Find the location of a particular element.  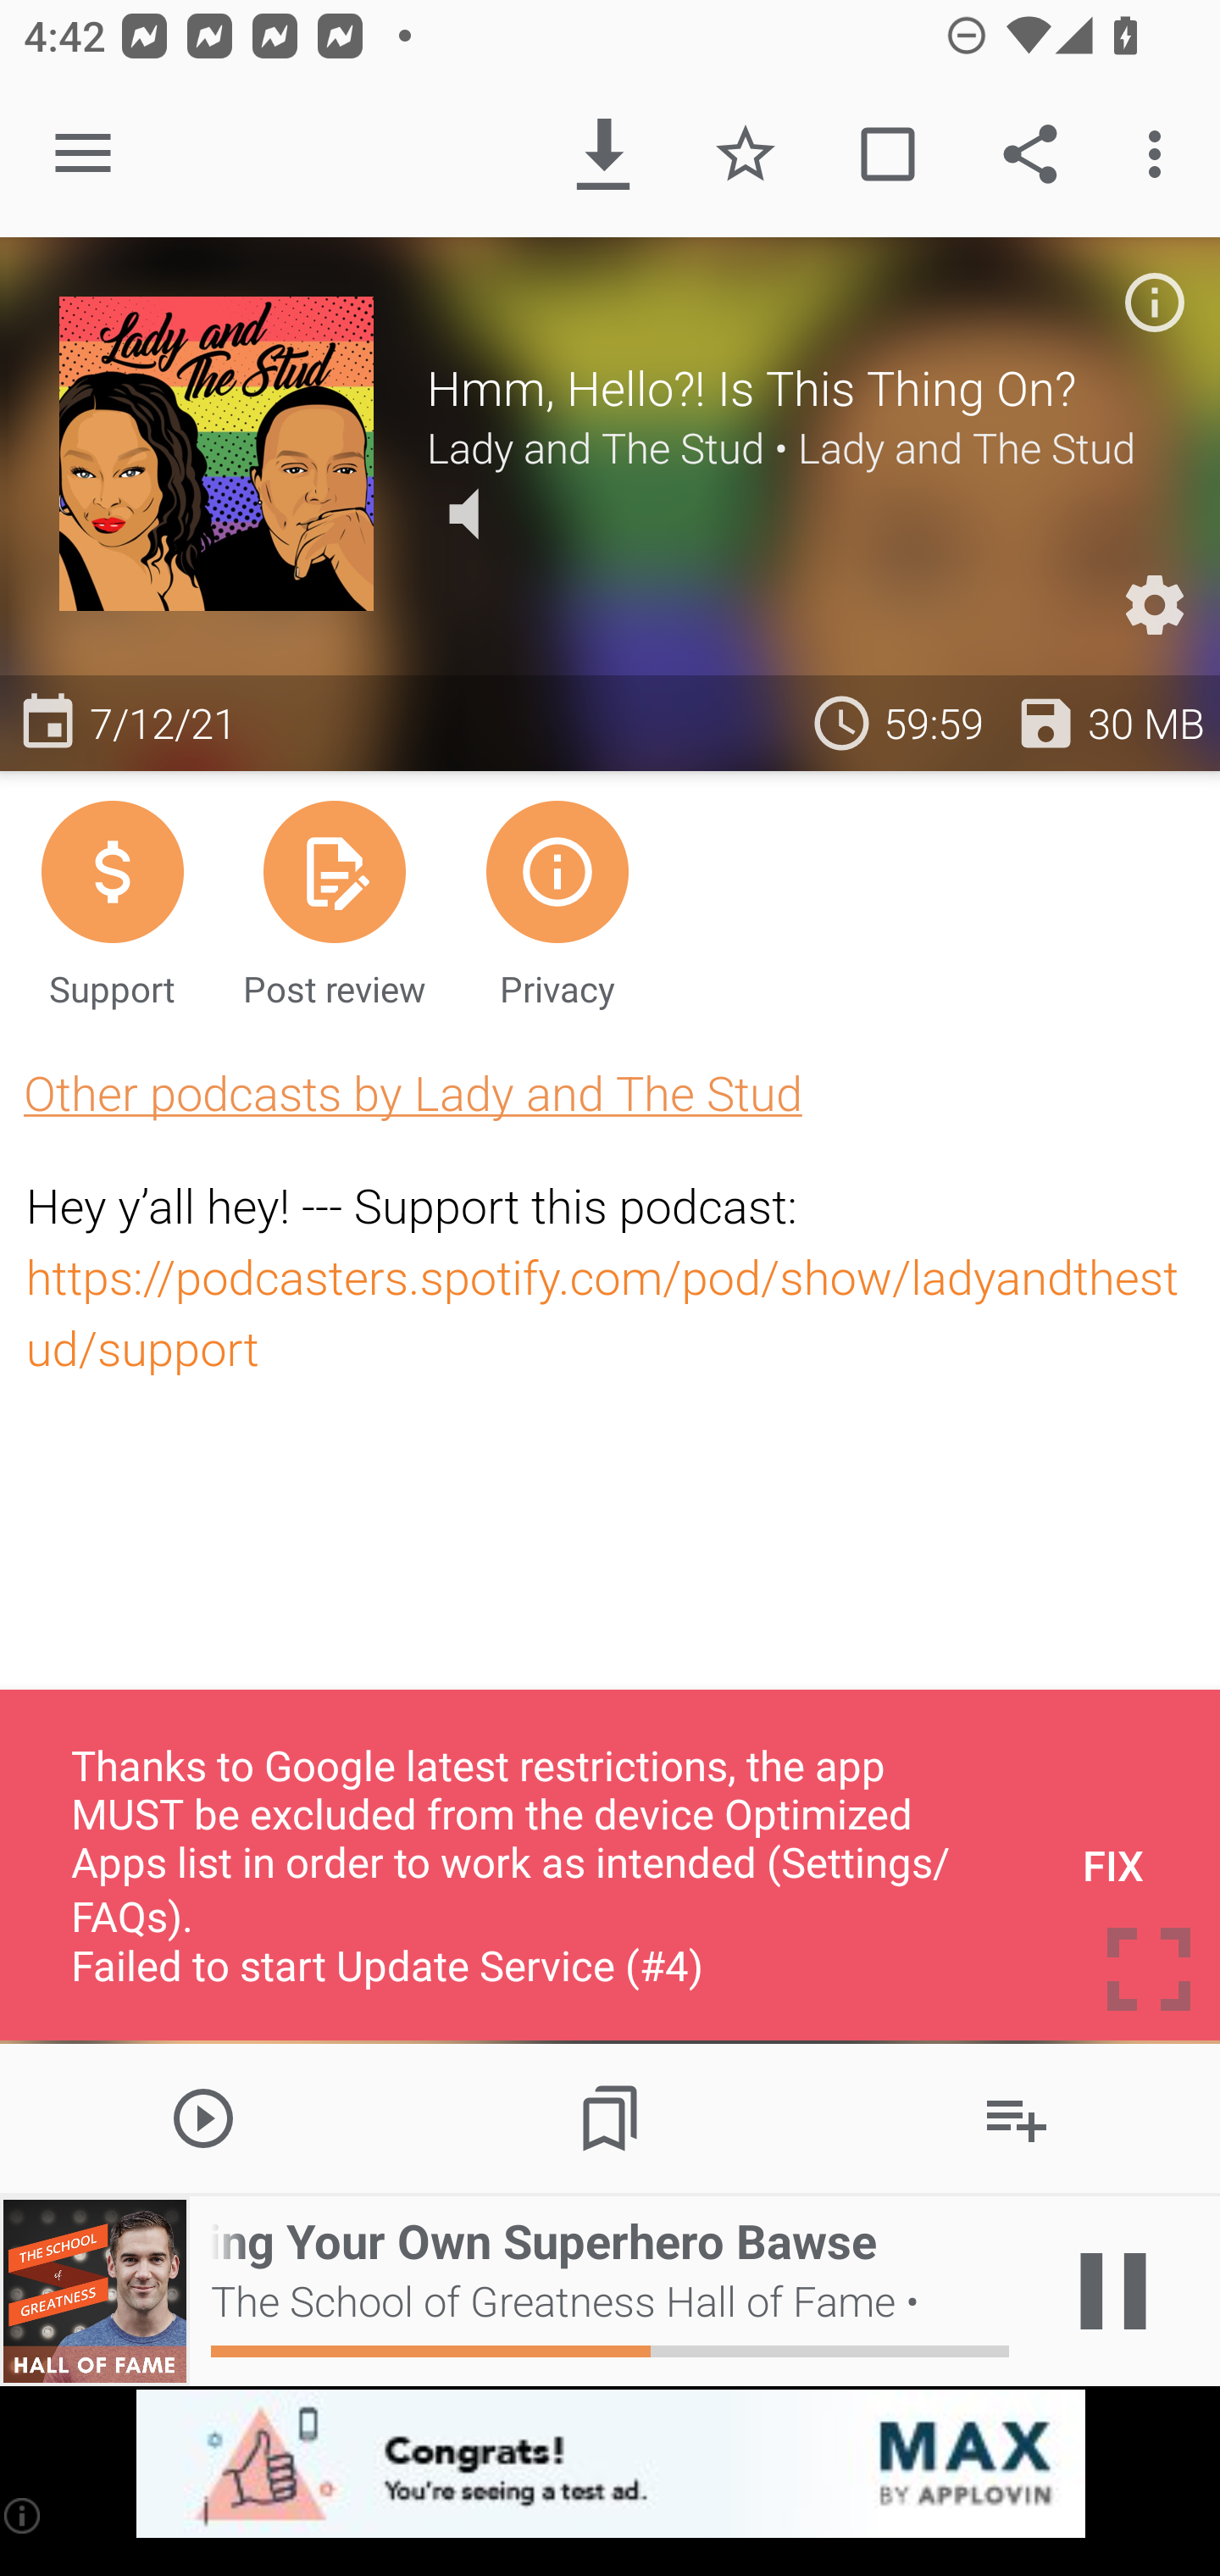

Open navigation sidebar is located at coordinates (83, 154).